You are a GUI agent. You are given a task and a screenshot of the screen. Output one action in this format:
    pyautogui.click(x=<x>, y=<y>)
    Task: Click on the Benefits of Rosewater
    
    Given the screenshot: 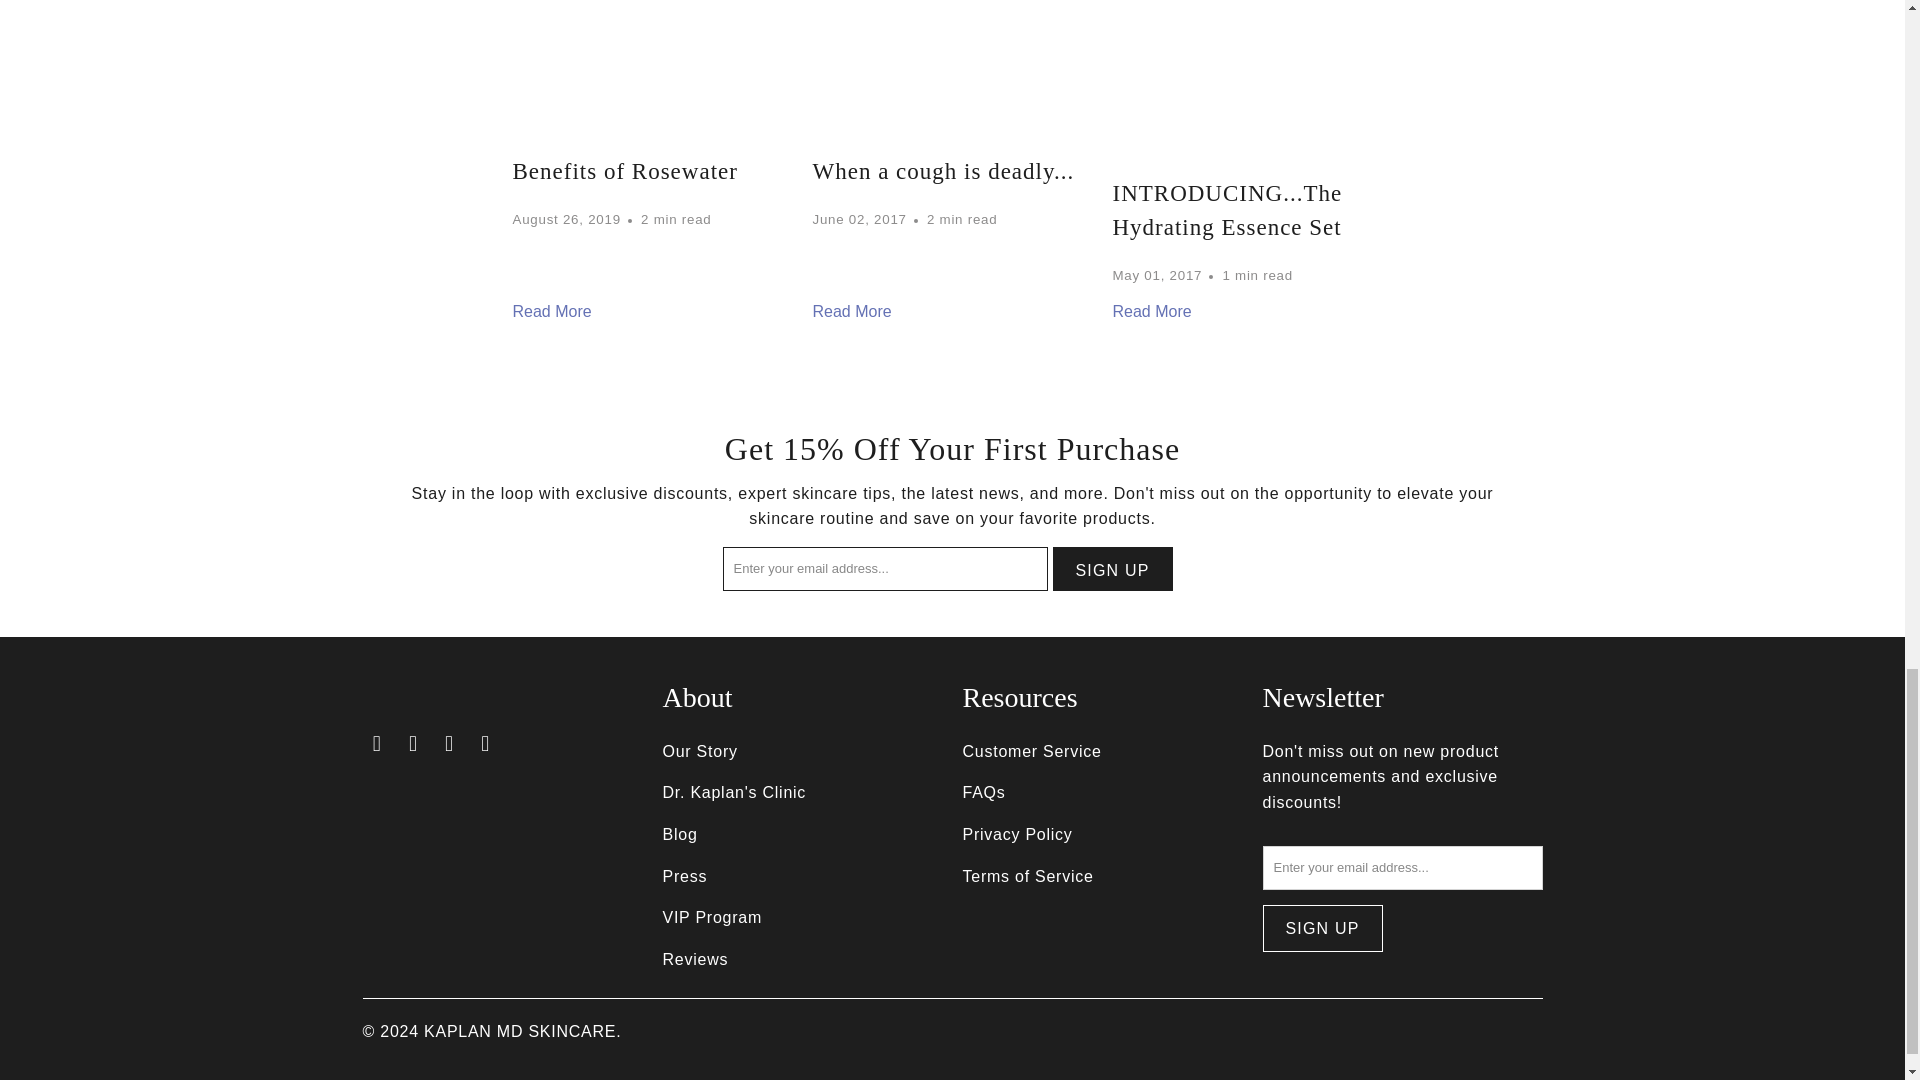 What is the action you would take?
    pyautogui.click(x=624, y=170)
    